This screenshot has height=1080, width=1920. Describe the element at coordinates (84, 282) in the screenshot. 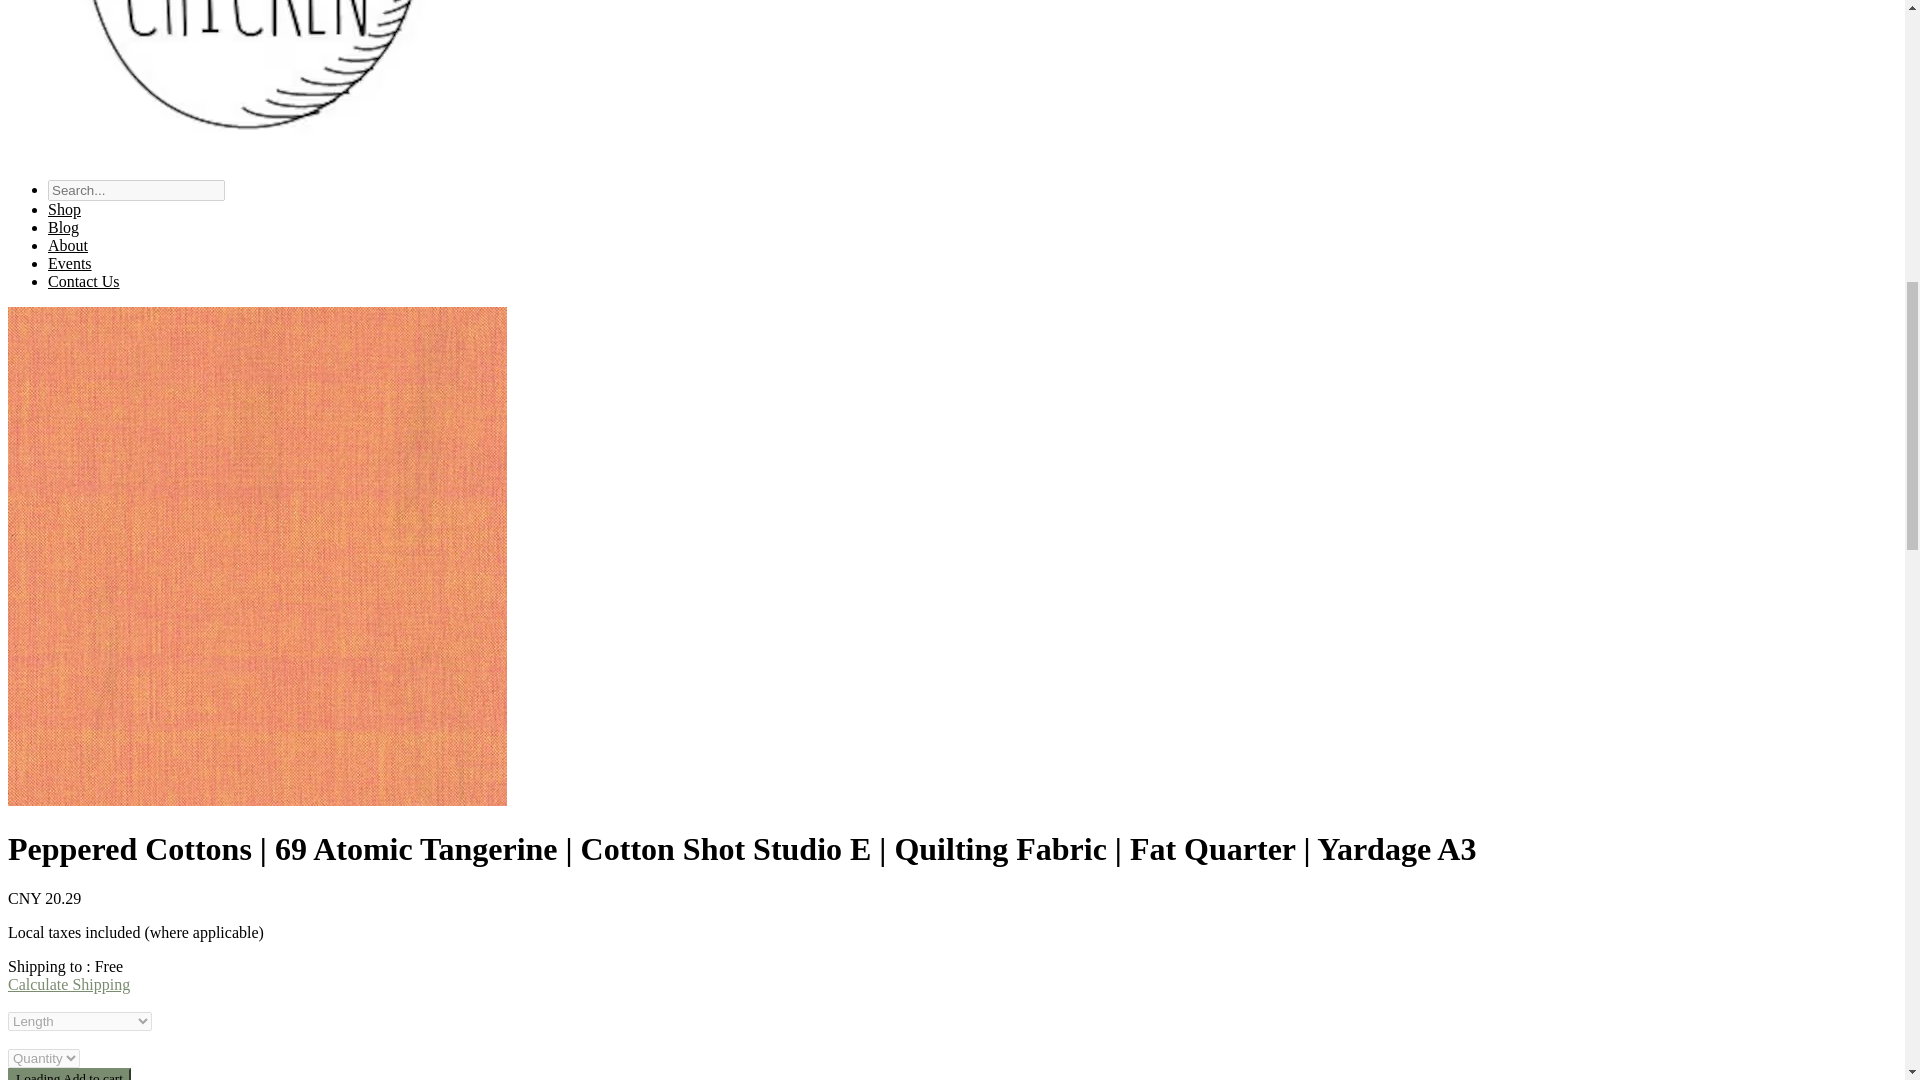

I see `Contact Us` at that location.